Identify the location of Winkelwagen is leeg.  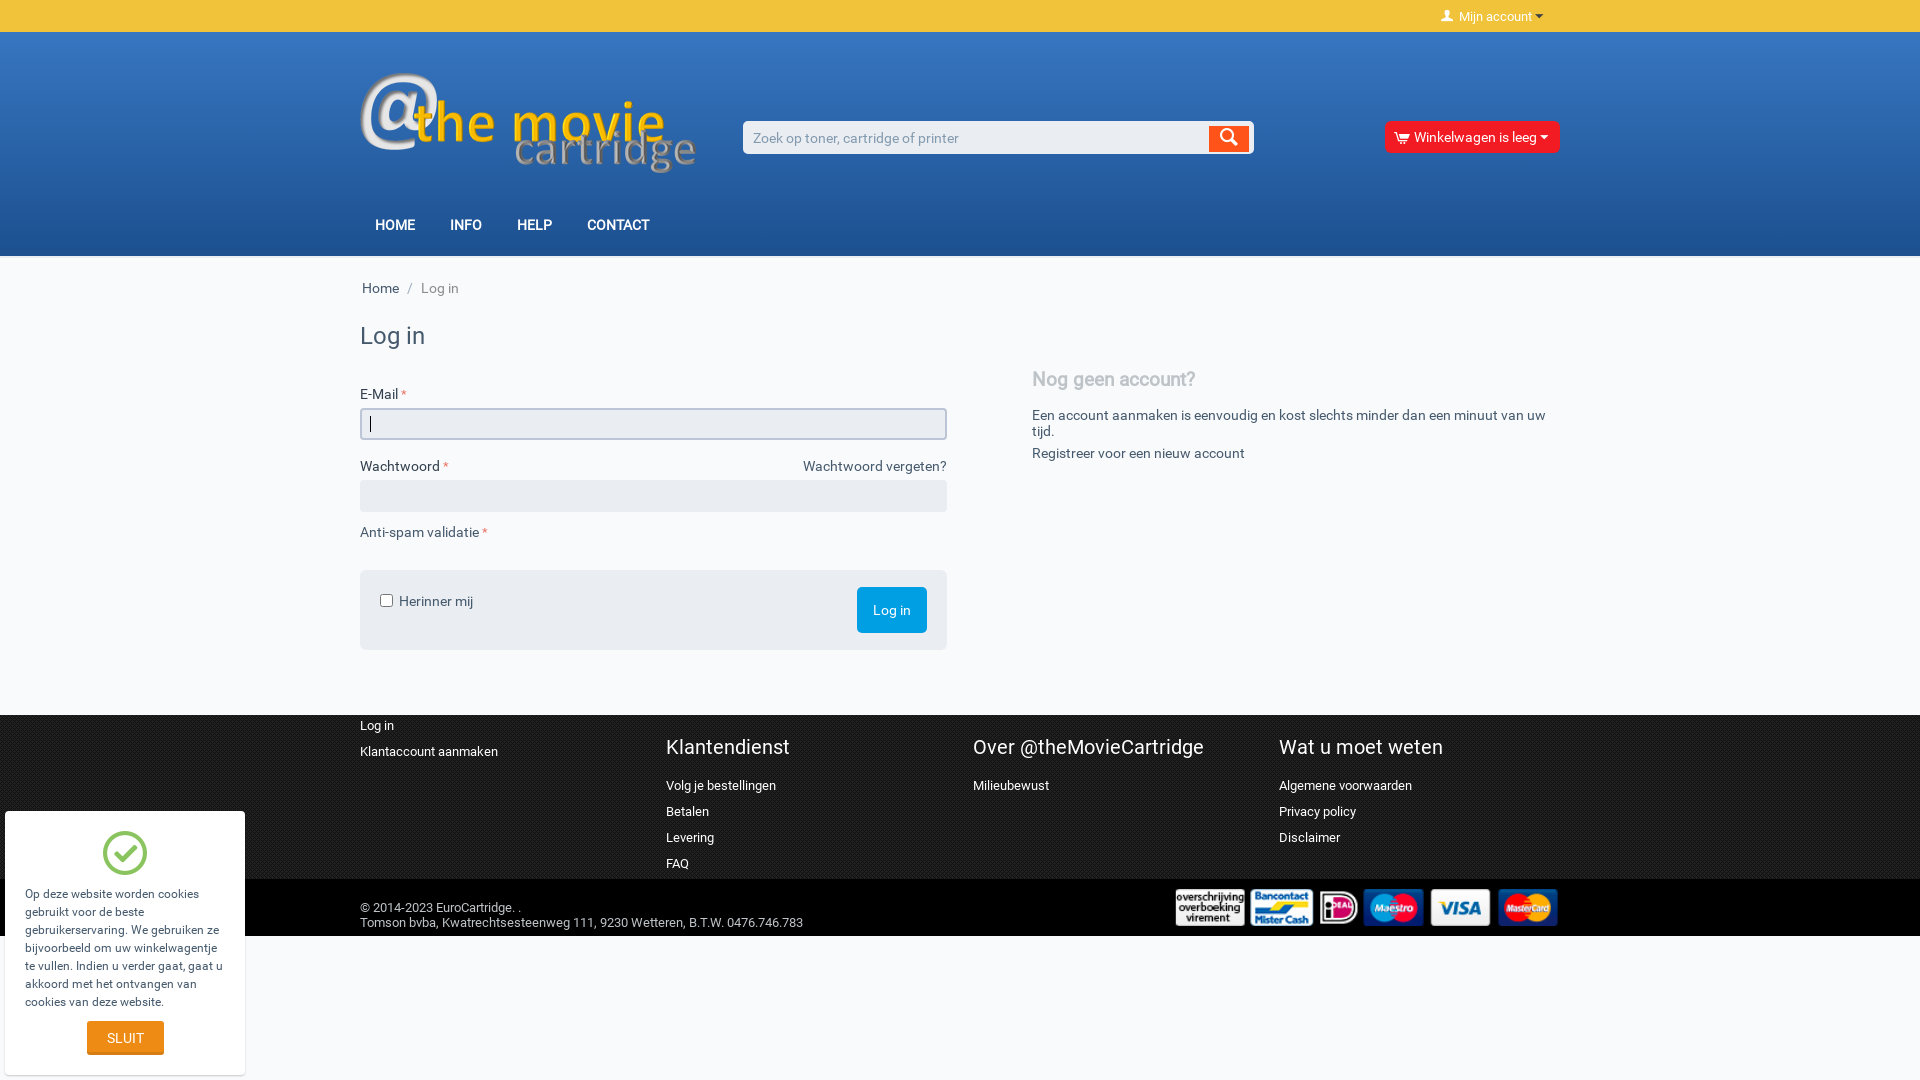
(1471, 137).